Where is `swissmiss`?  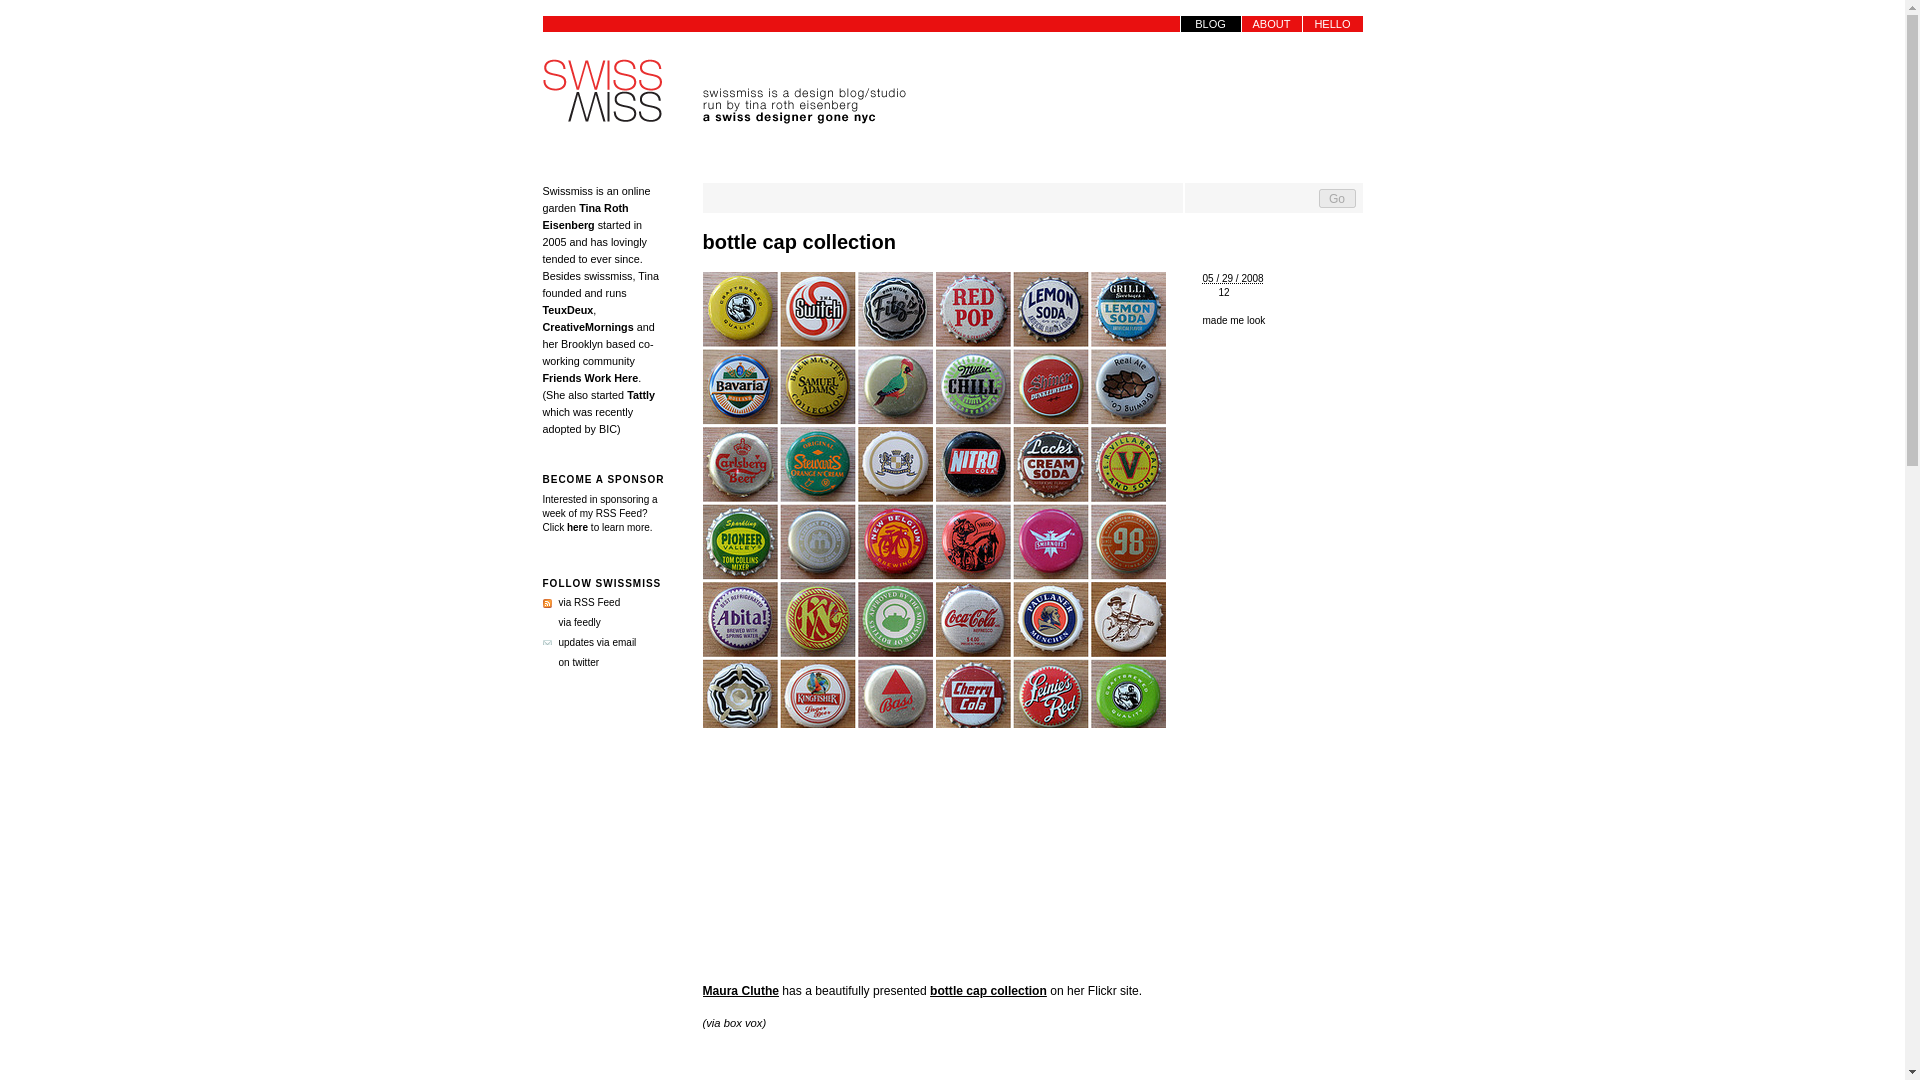 swissmiss is located at coordinates (602, 92).